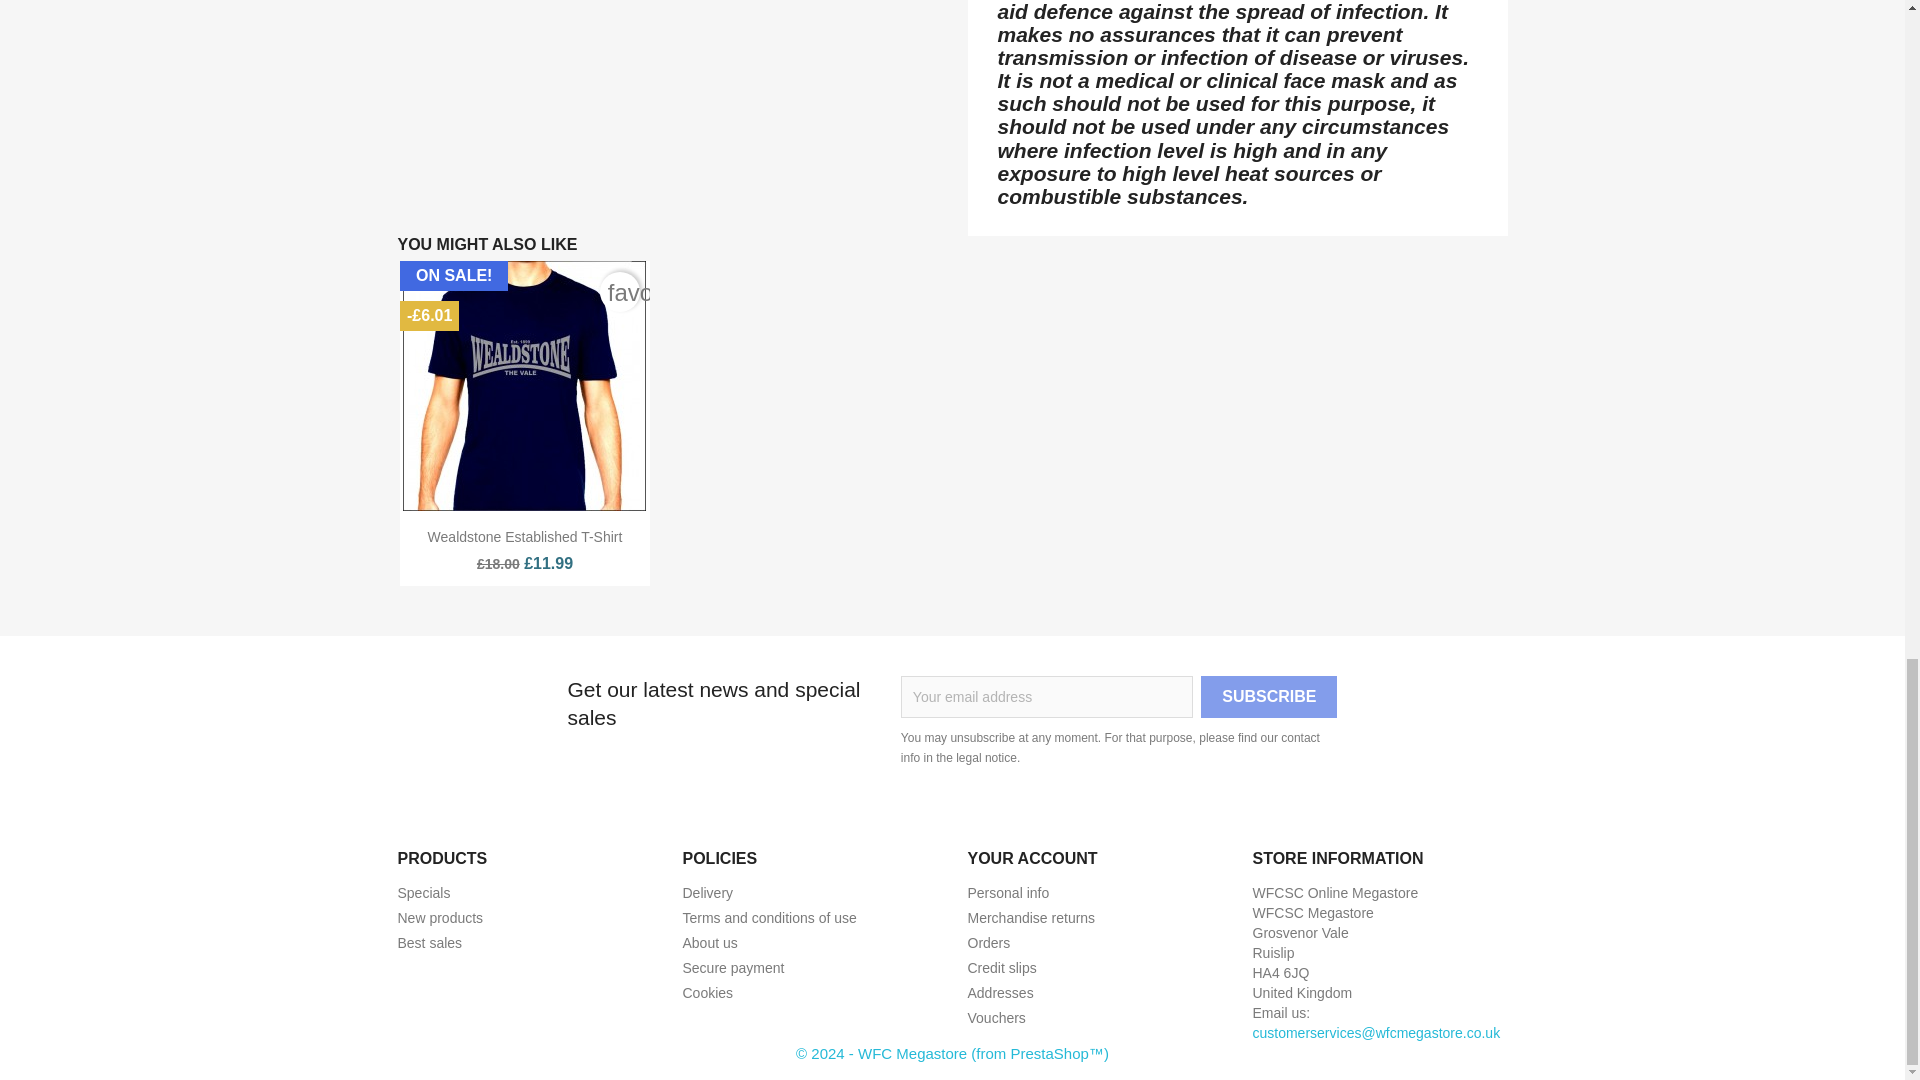 The width and height of the screenshot is (1920, 1080). I want to click on Our best sales, so click(430, 943).